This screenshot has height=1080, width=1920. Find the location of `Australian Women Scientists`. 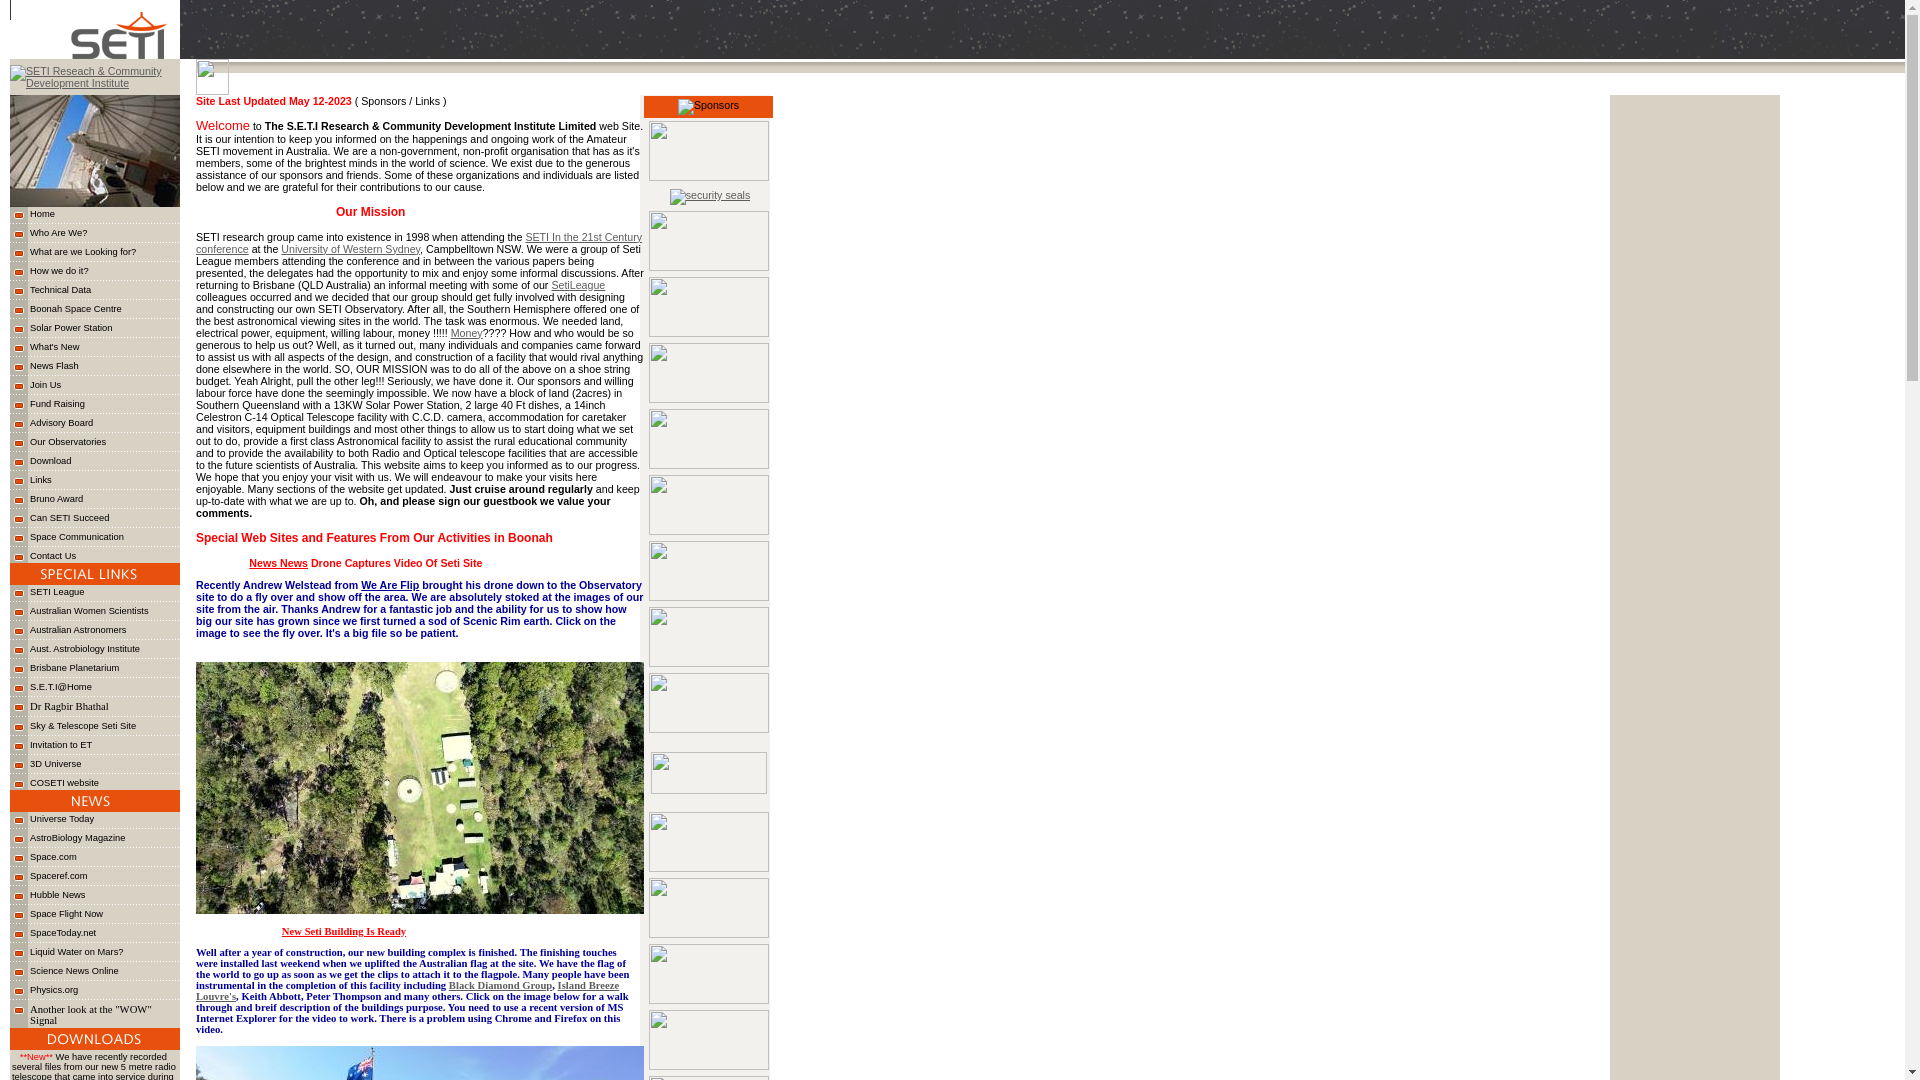

Australian Women Scientists is located at coordinates (90, 611).